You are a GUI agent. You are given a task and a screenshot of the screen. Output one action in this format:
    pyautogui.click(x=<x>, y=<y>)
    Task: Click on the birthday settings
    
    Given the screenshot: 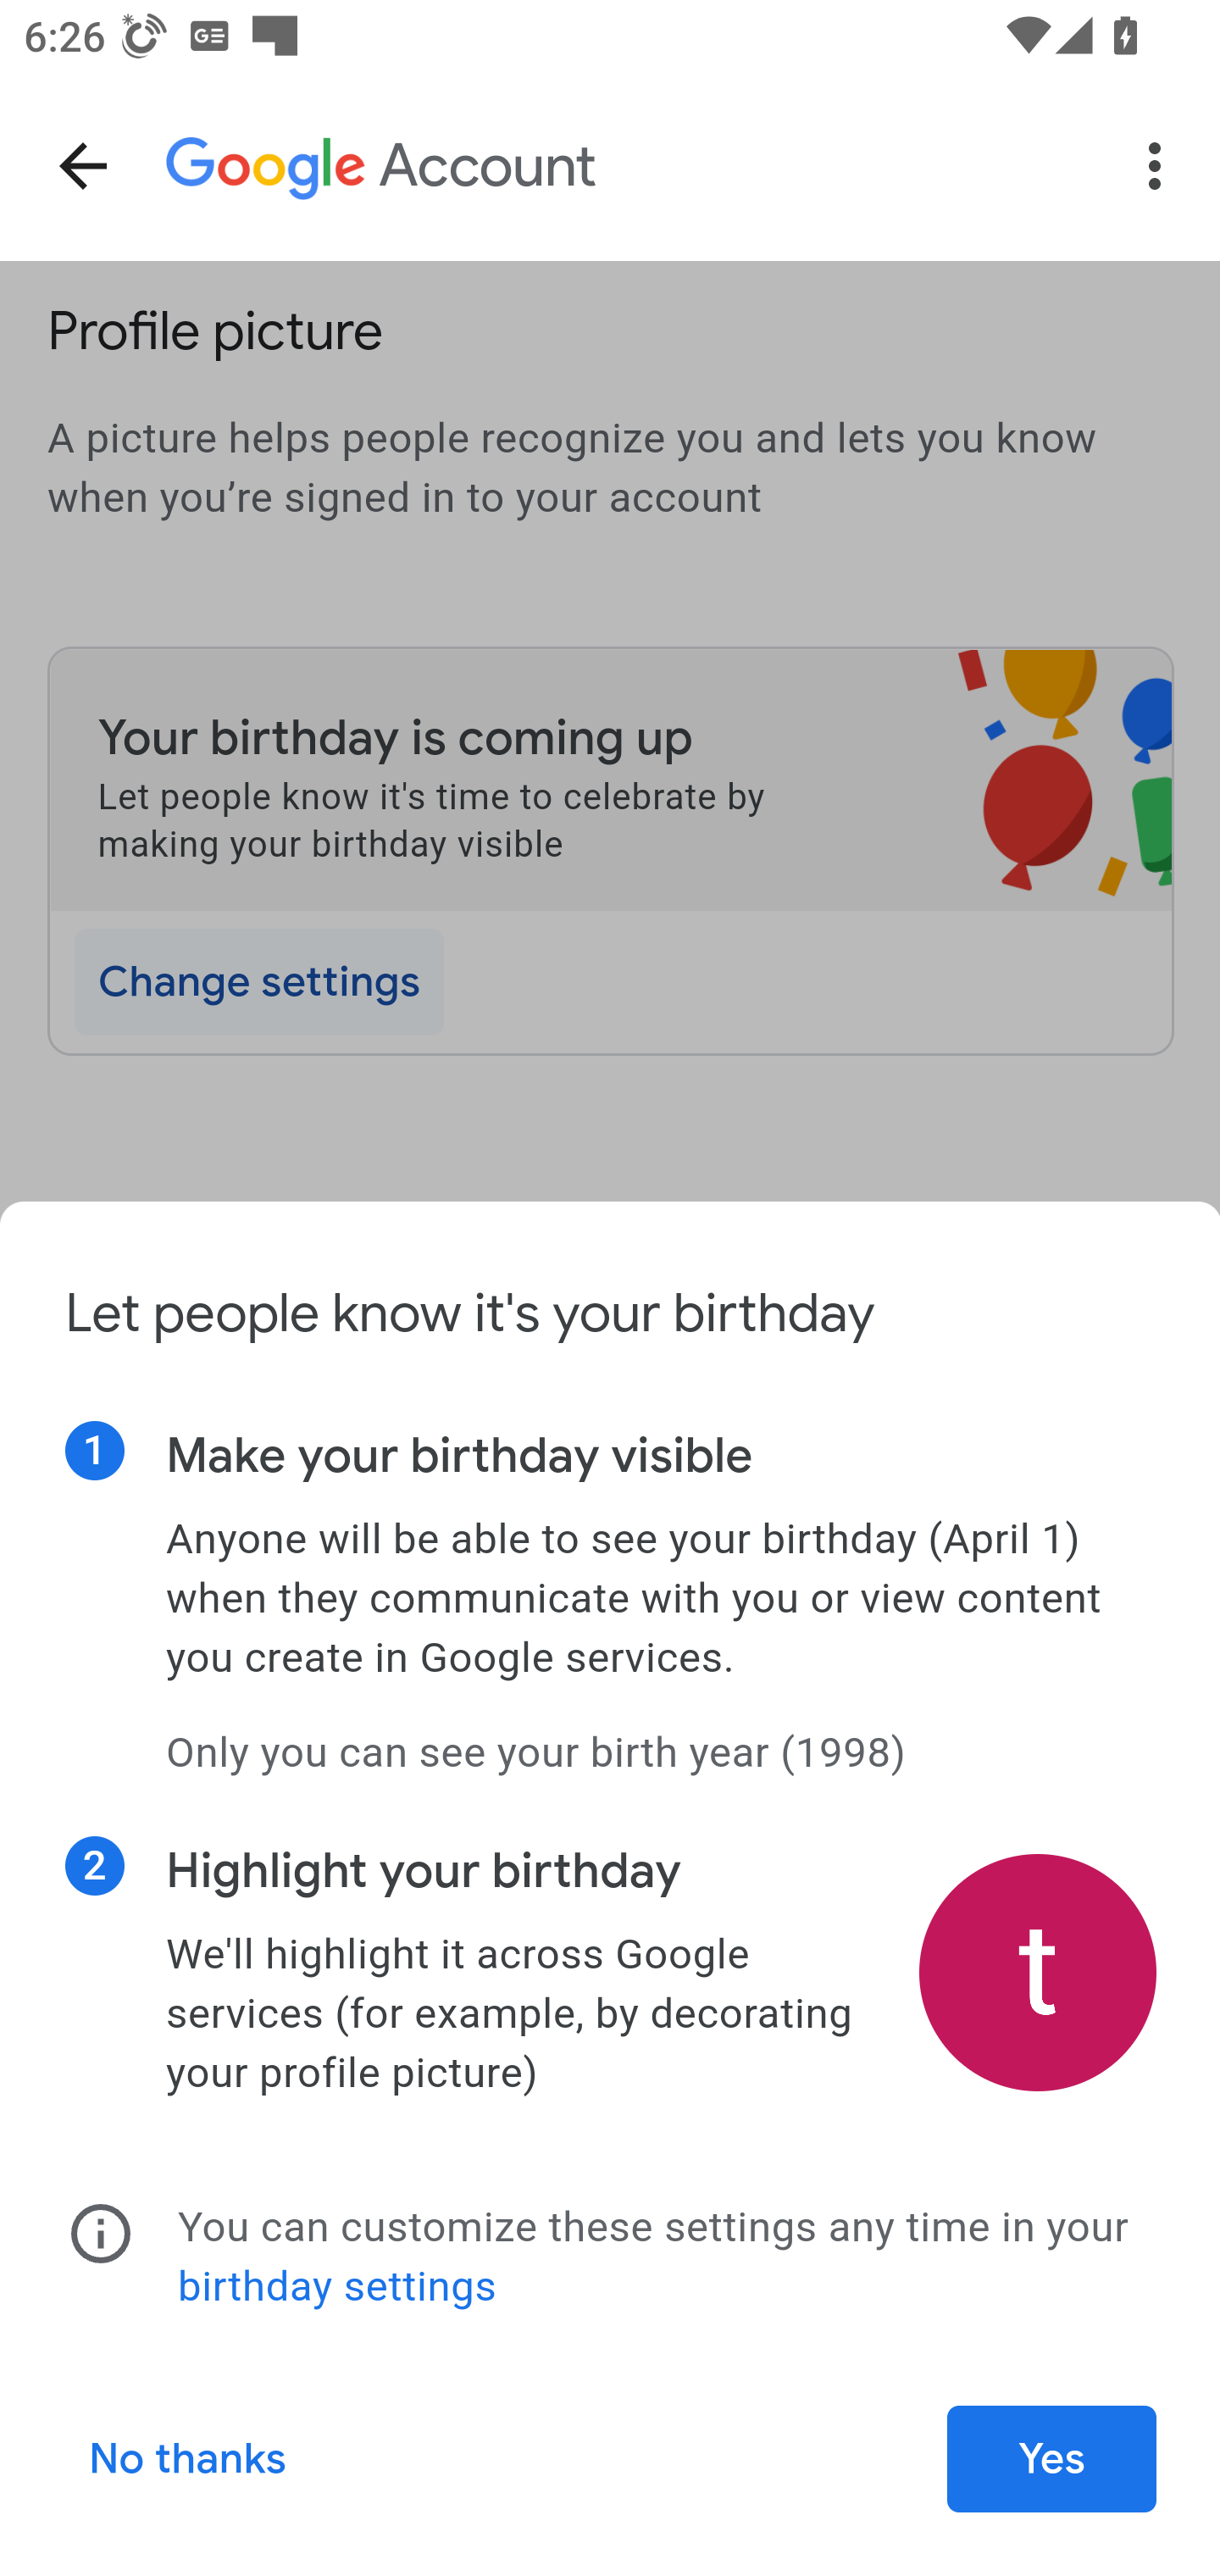 What is the action you would take?
    pyautogui.click(x=337, y=2286)
    